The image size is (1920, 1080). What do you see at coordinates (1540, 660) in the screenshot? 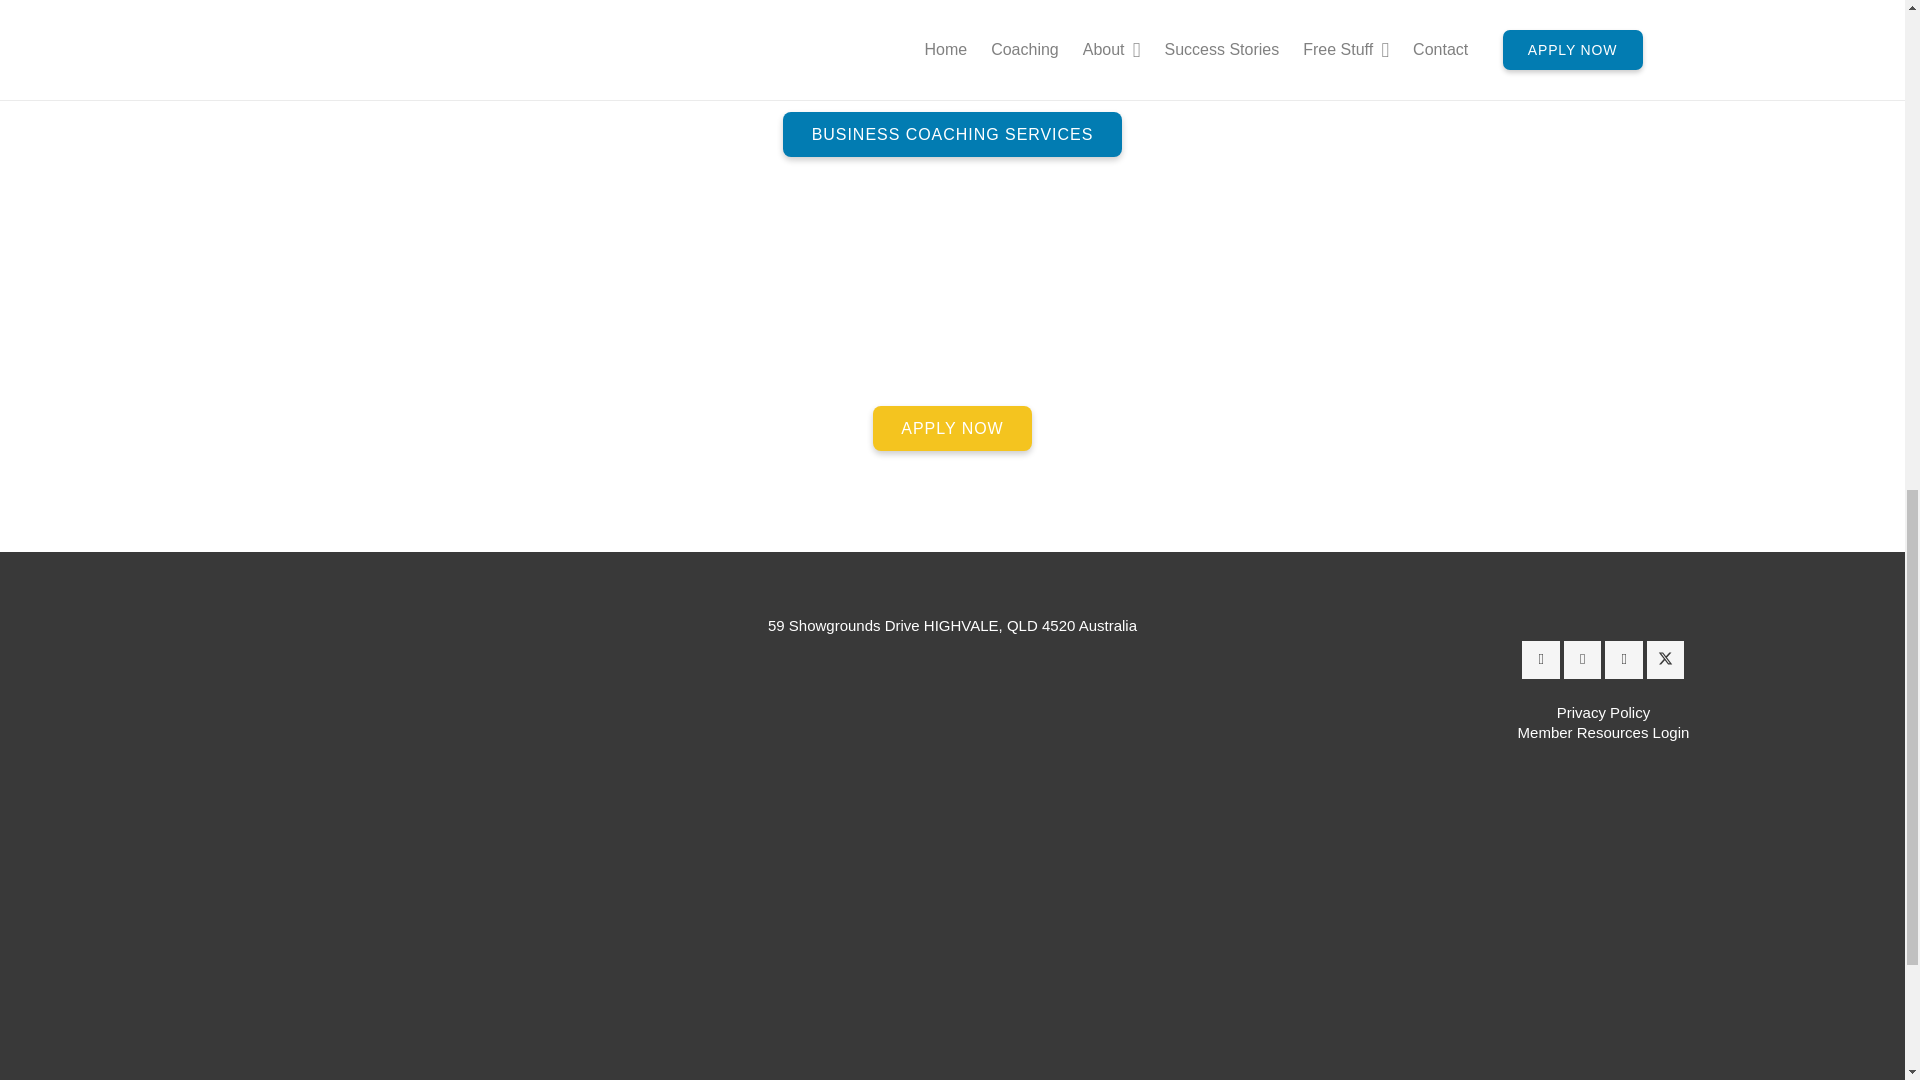
I see `Facebook` at bounding box center [1540, 660].